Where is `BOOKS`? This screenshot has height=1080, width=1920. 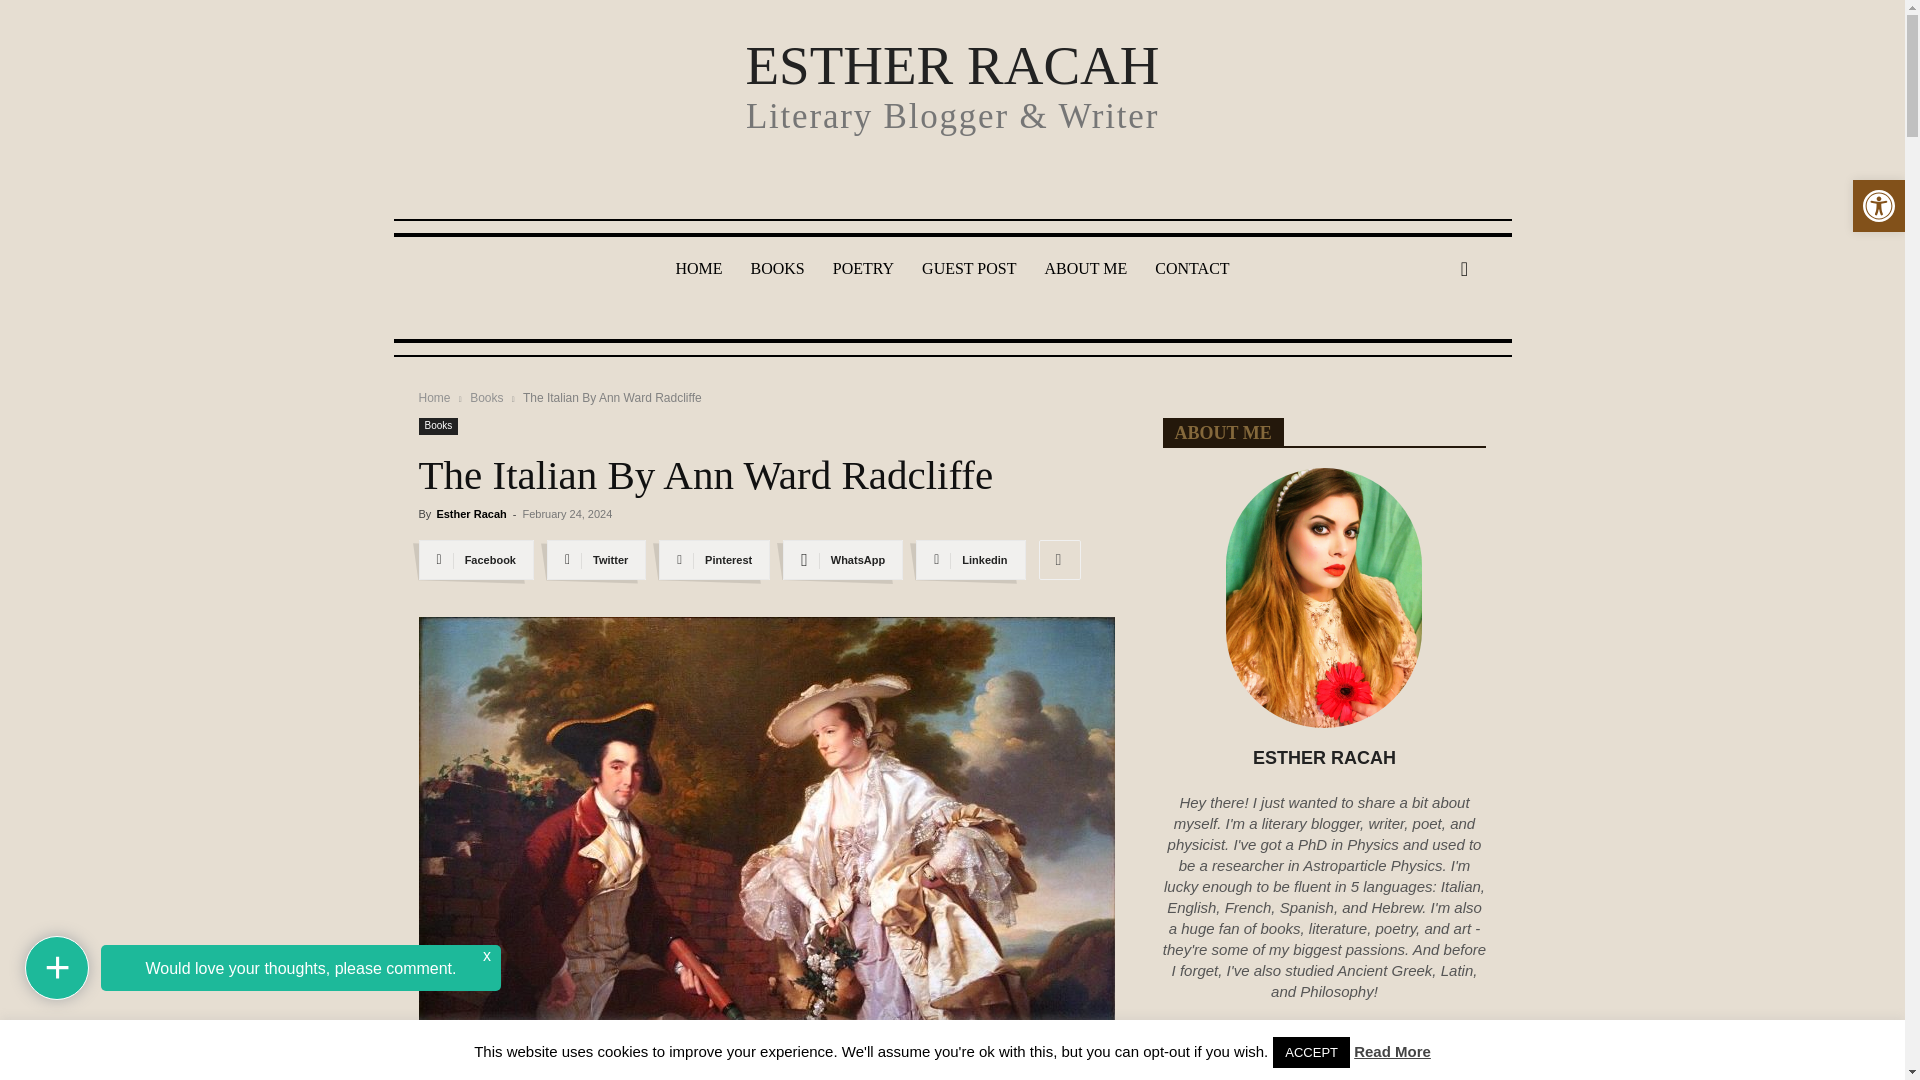
BOOKS is located at coordinates (776, 268).